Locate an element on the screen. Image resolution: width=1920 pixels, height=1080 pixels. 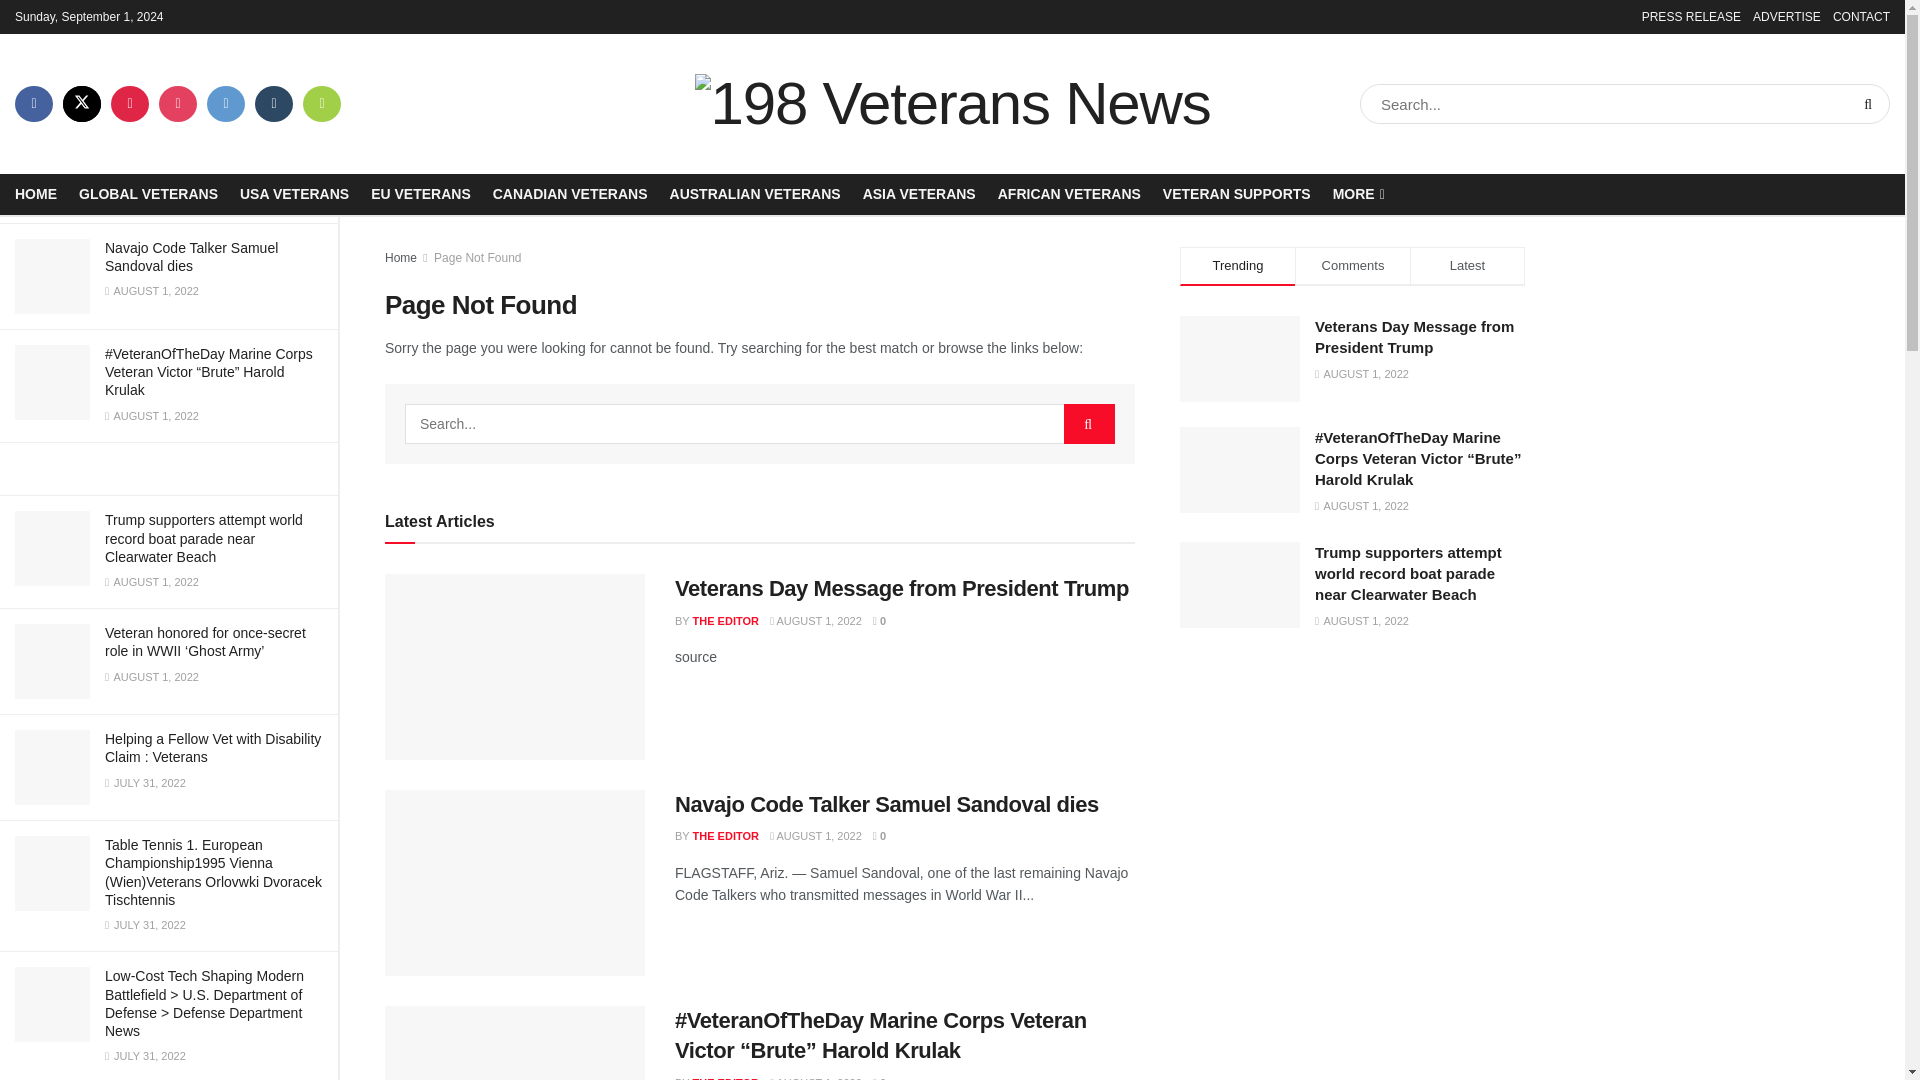
Filter is located at coordinates (300, 18).